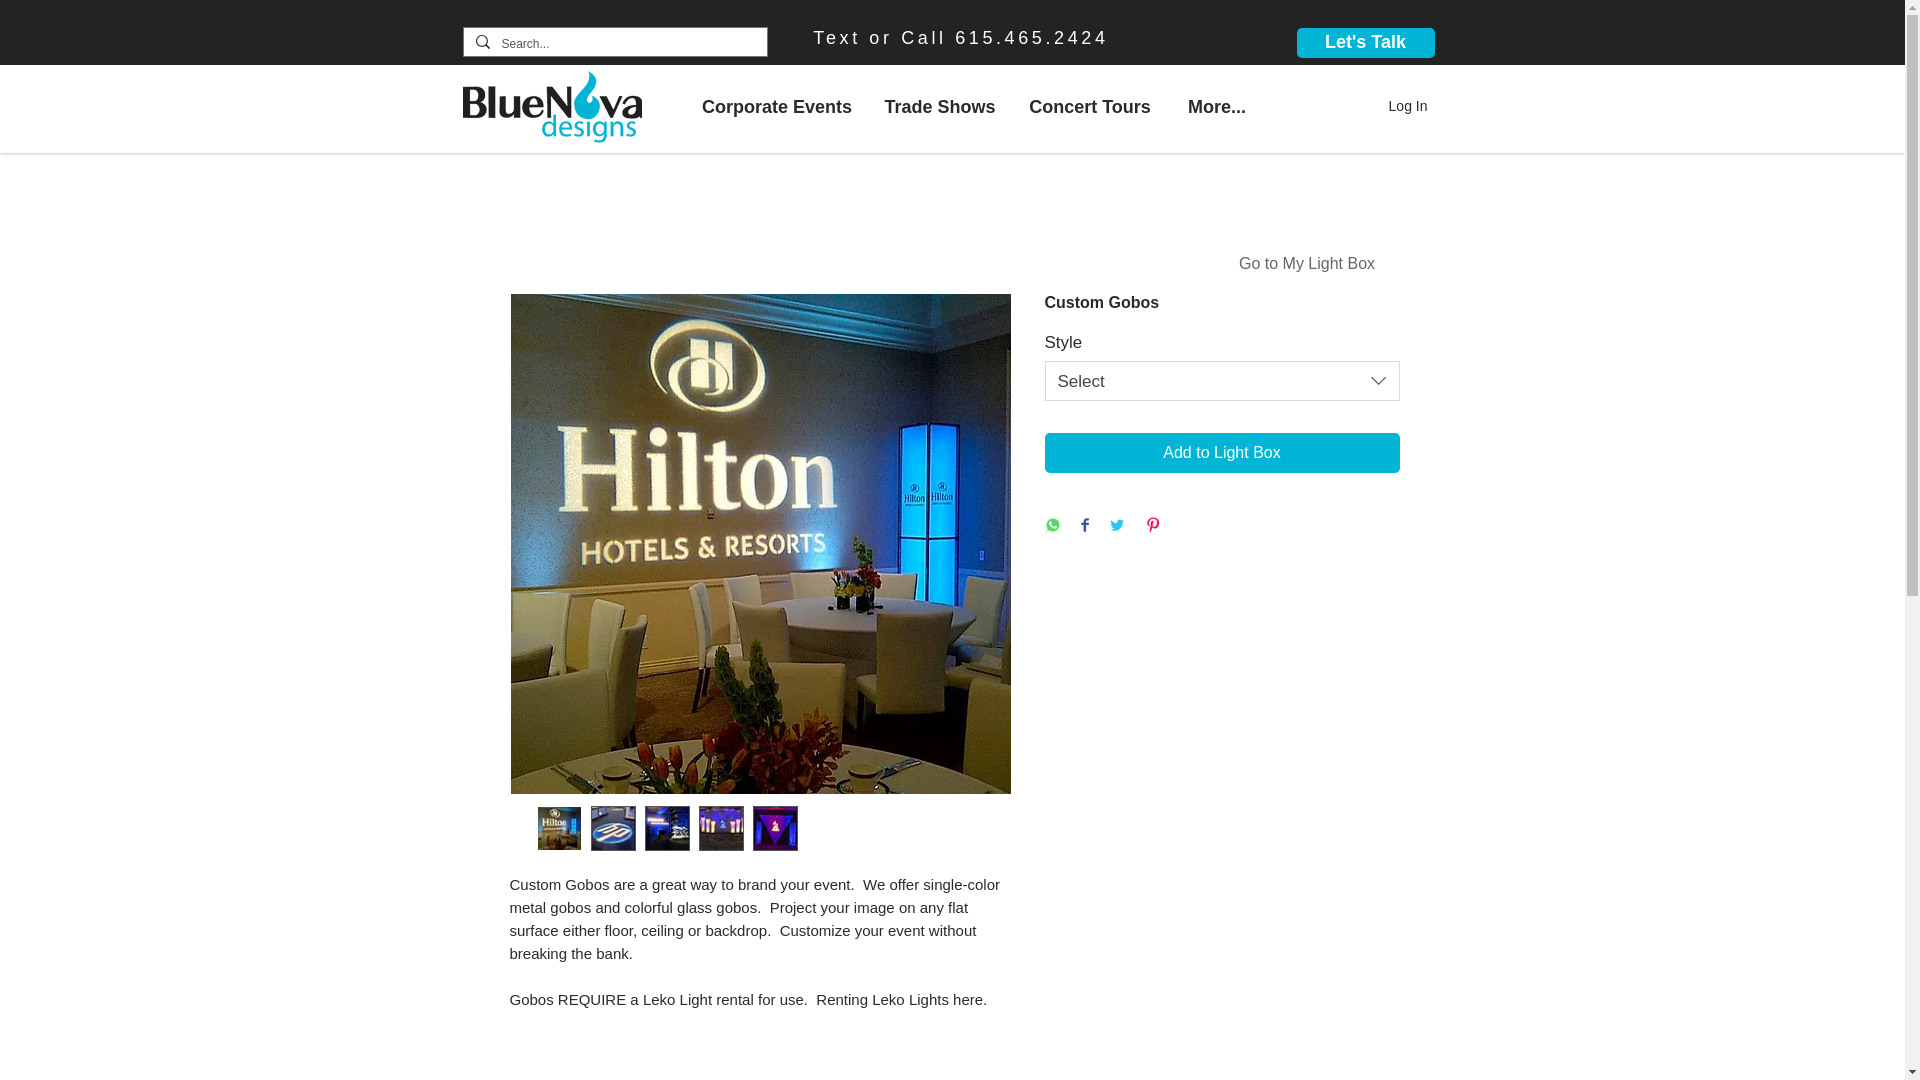  What do you see at coordinates (1365, 43) in the screenshot?
I see `Let's Talk` at bounding box center [1365, 43].